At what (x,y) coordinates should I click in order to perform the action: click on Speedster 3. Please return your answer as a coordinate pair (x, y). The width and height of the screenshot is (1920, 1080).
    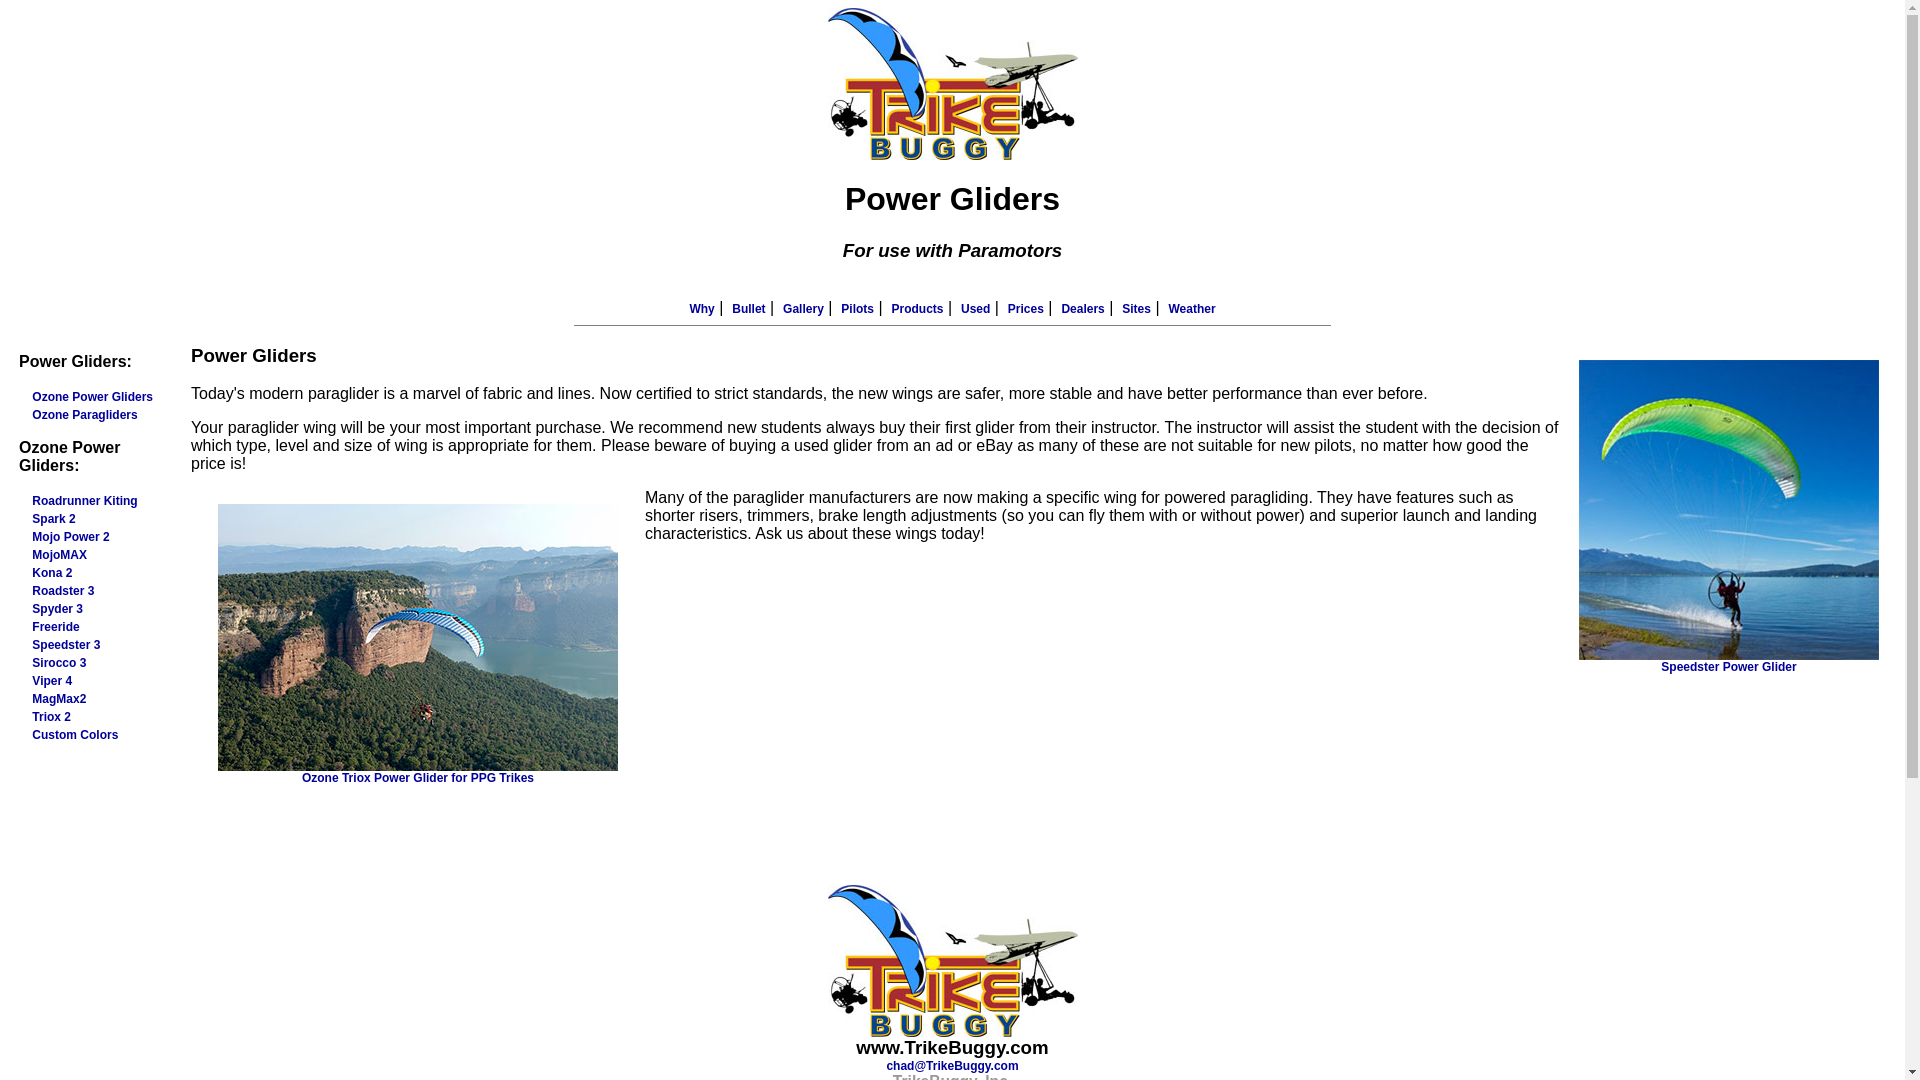
    Looking at the image, I should click on (66, 645).